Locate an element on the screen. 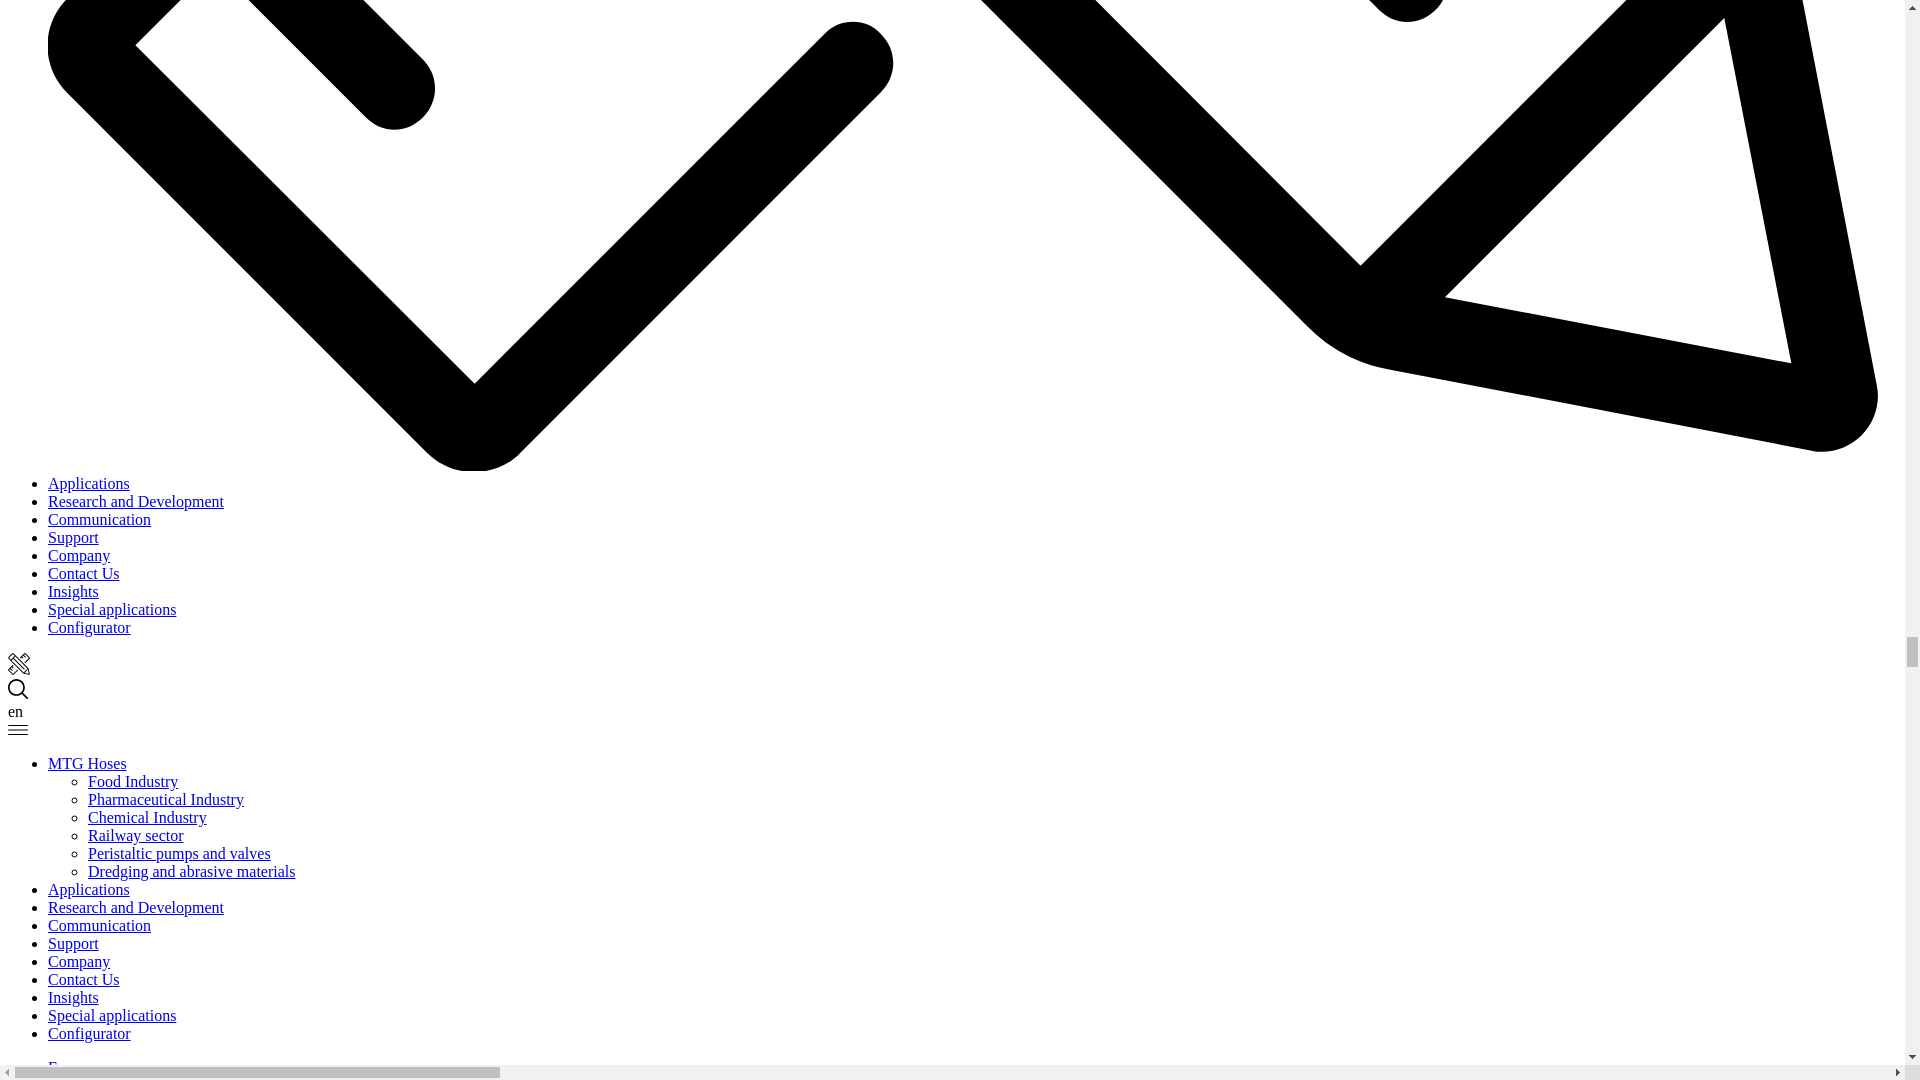 This screenshot has width=1920, height=1080. Pharmaceutical Industry is located at coordinates (166, 798).